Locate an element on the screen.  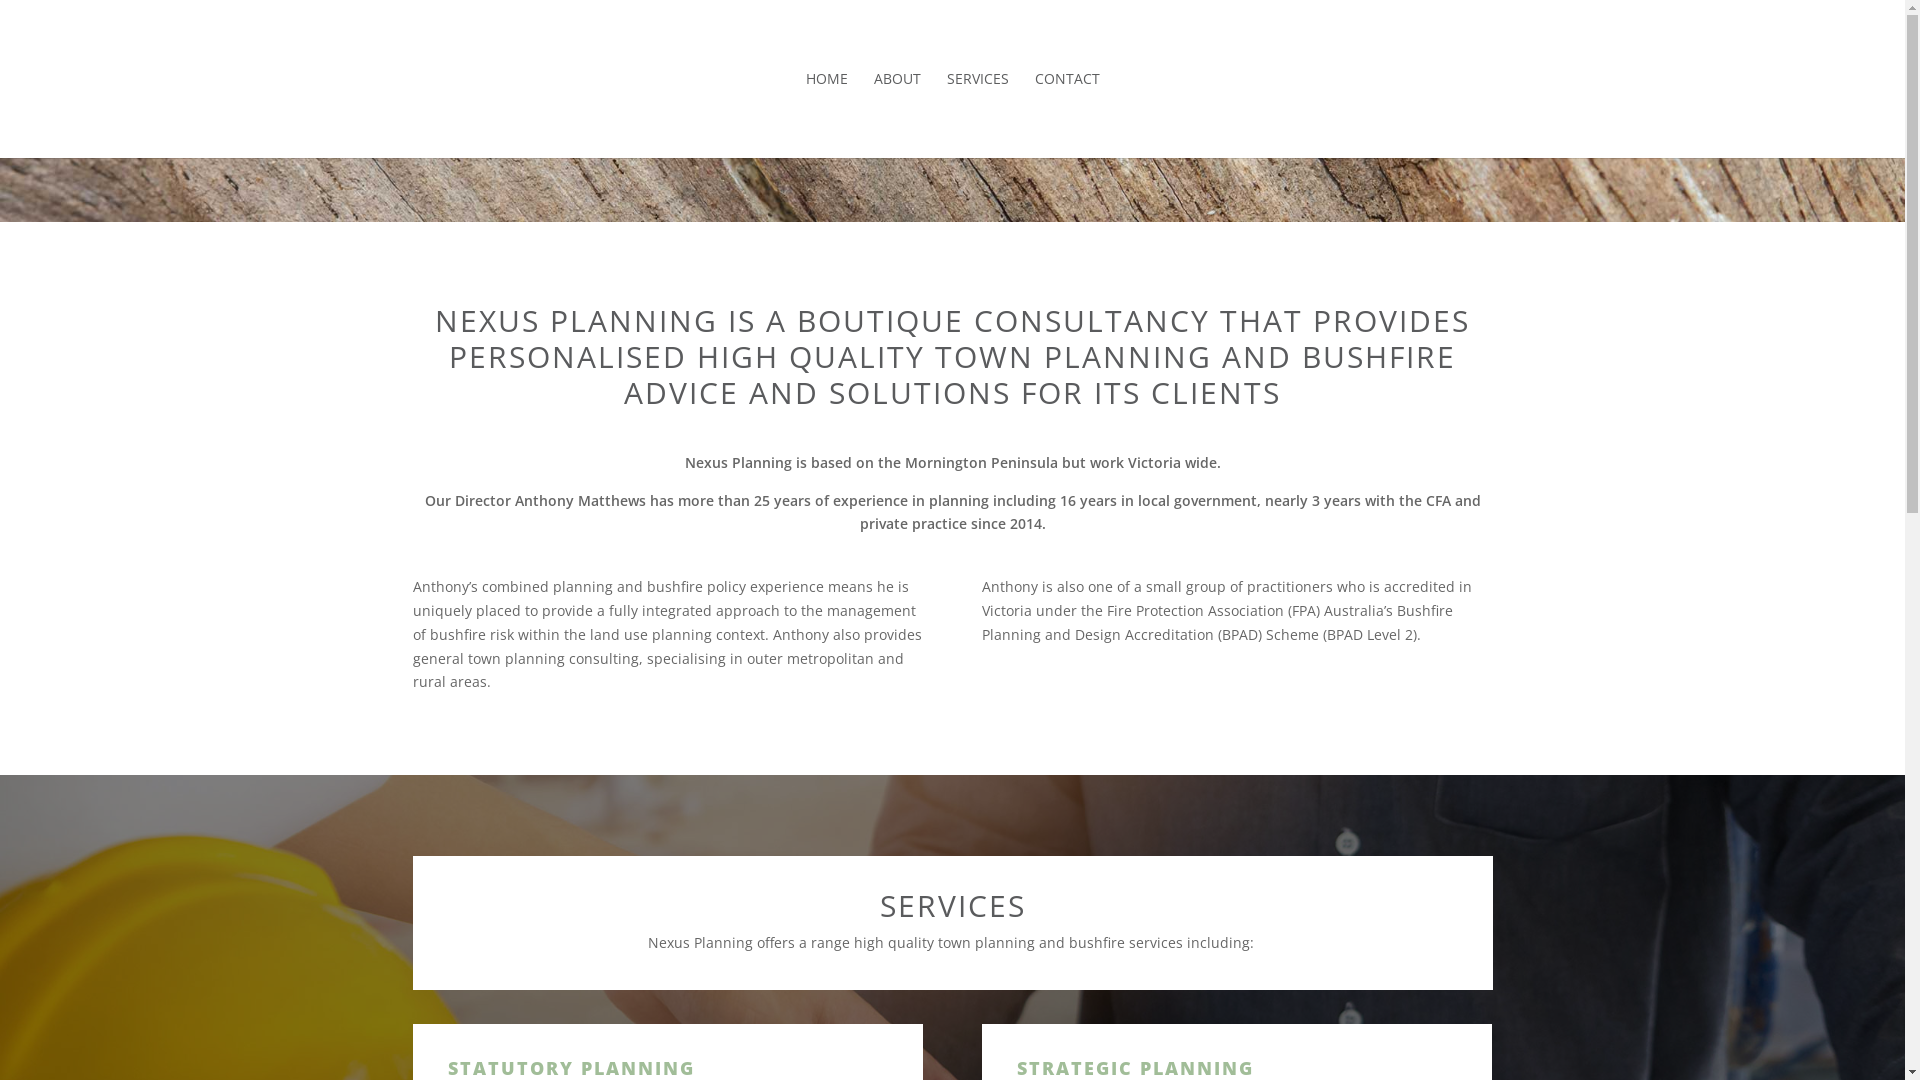
HOME is located at coordinates (827, 115).